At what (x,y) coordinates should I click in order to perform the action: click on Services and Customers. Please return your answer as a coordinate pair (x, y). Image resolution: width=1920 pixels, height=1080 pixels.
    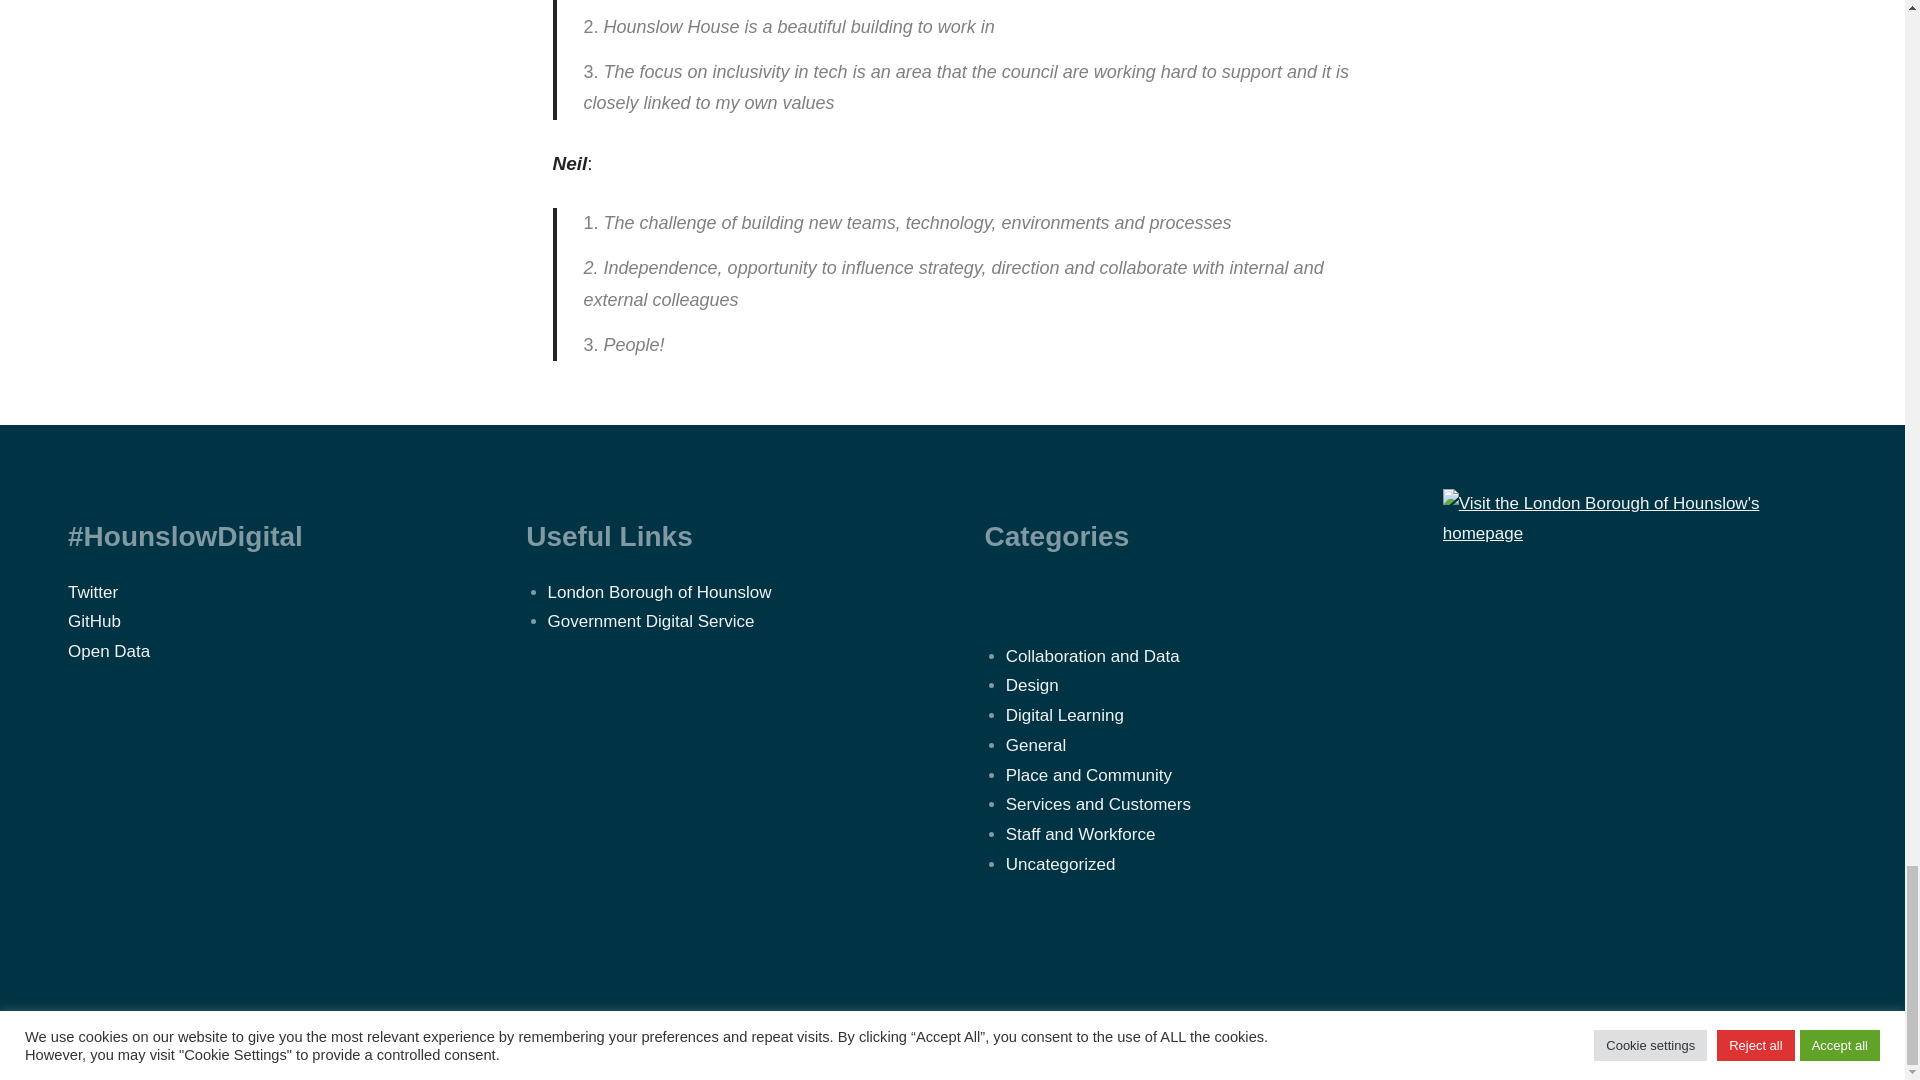
    Looking at the image, I should click on (1098, 804).